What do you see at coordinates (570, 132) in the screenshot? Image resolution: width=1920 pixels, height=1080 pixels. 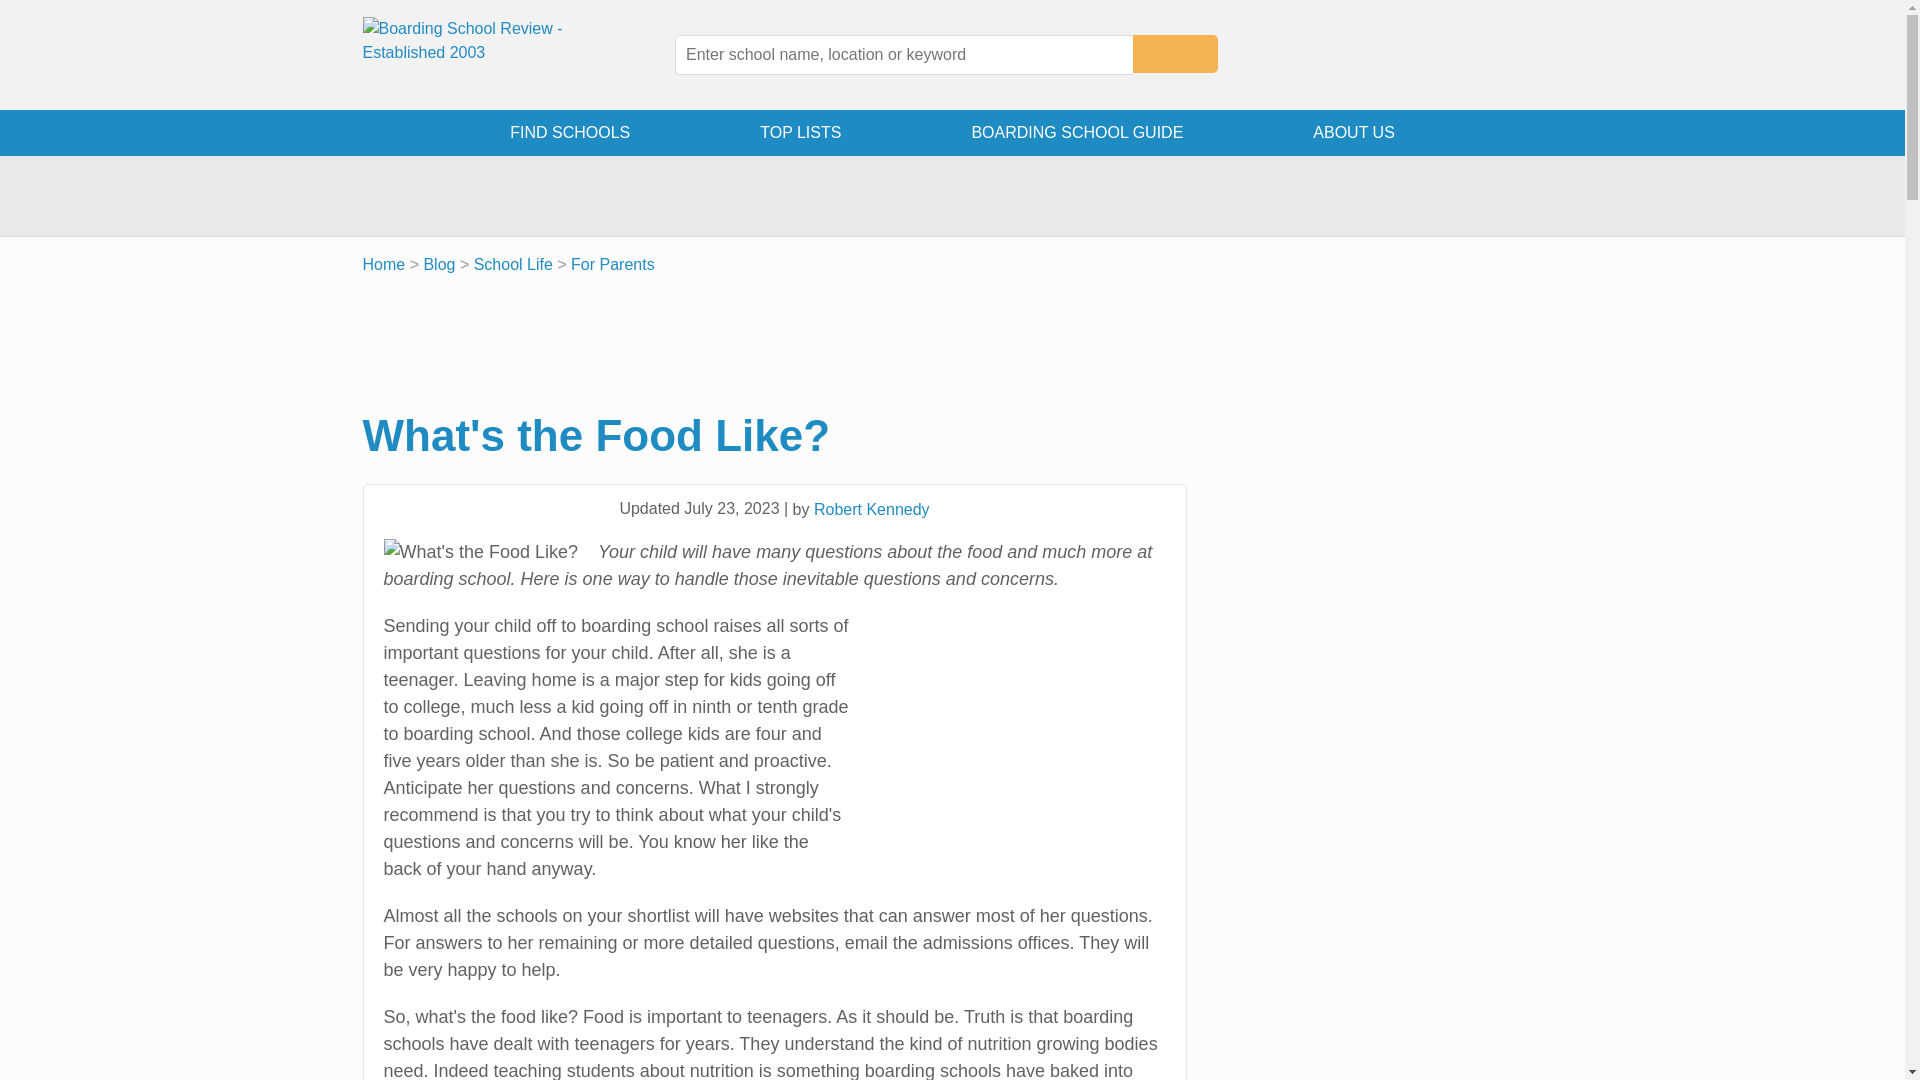 I see `FIND SCHOOLS` at bounding box center [570, 132].